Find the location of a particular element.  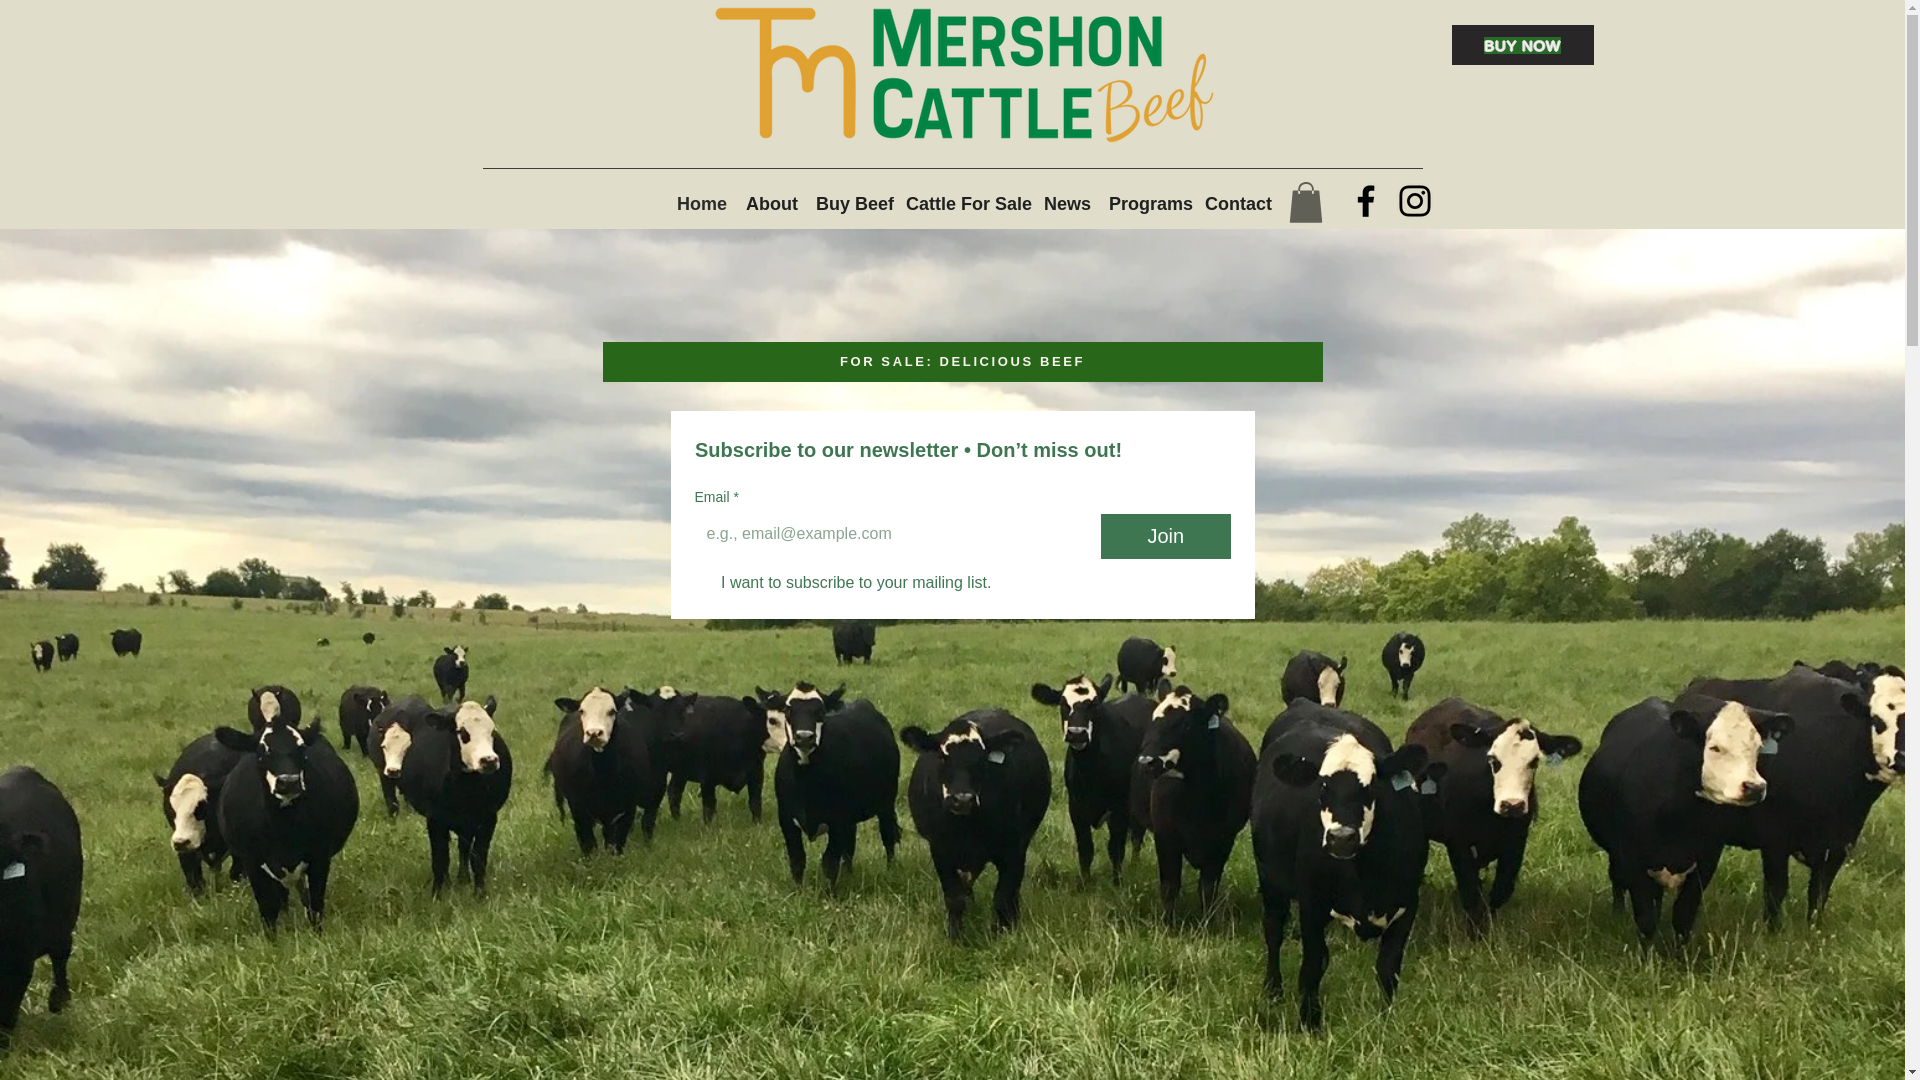

Home is located at coordinates (700, 204).